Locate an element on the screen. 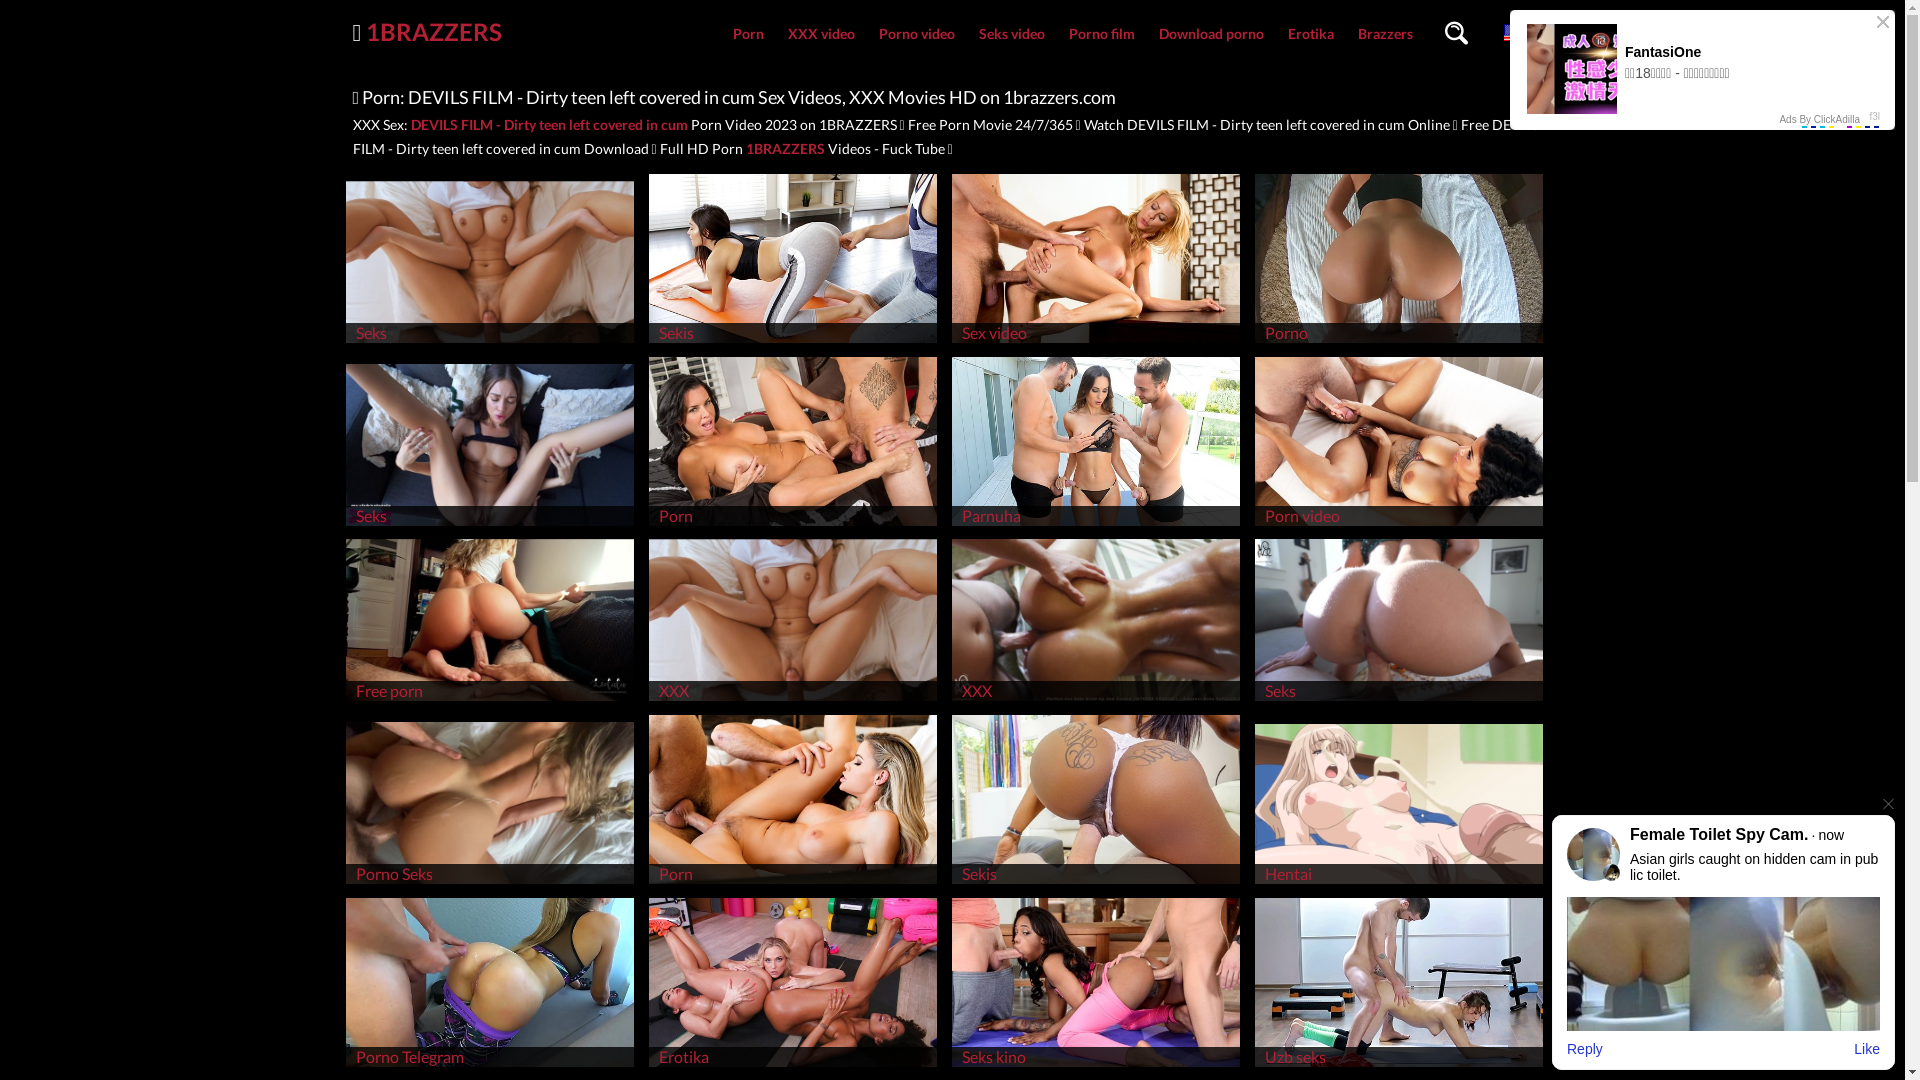 The height and width of the screenshot is (1080, 1920). Porn is located at coordinates (748, 34).